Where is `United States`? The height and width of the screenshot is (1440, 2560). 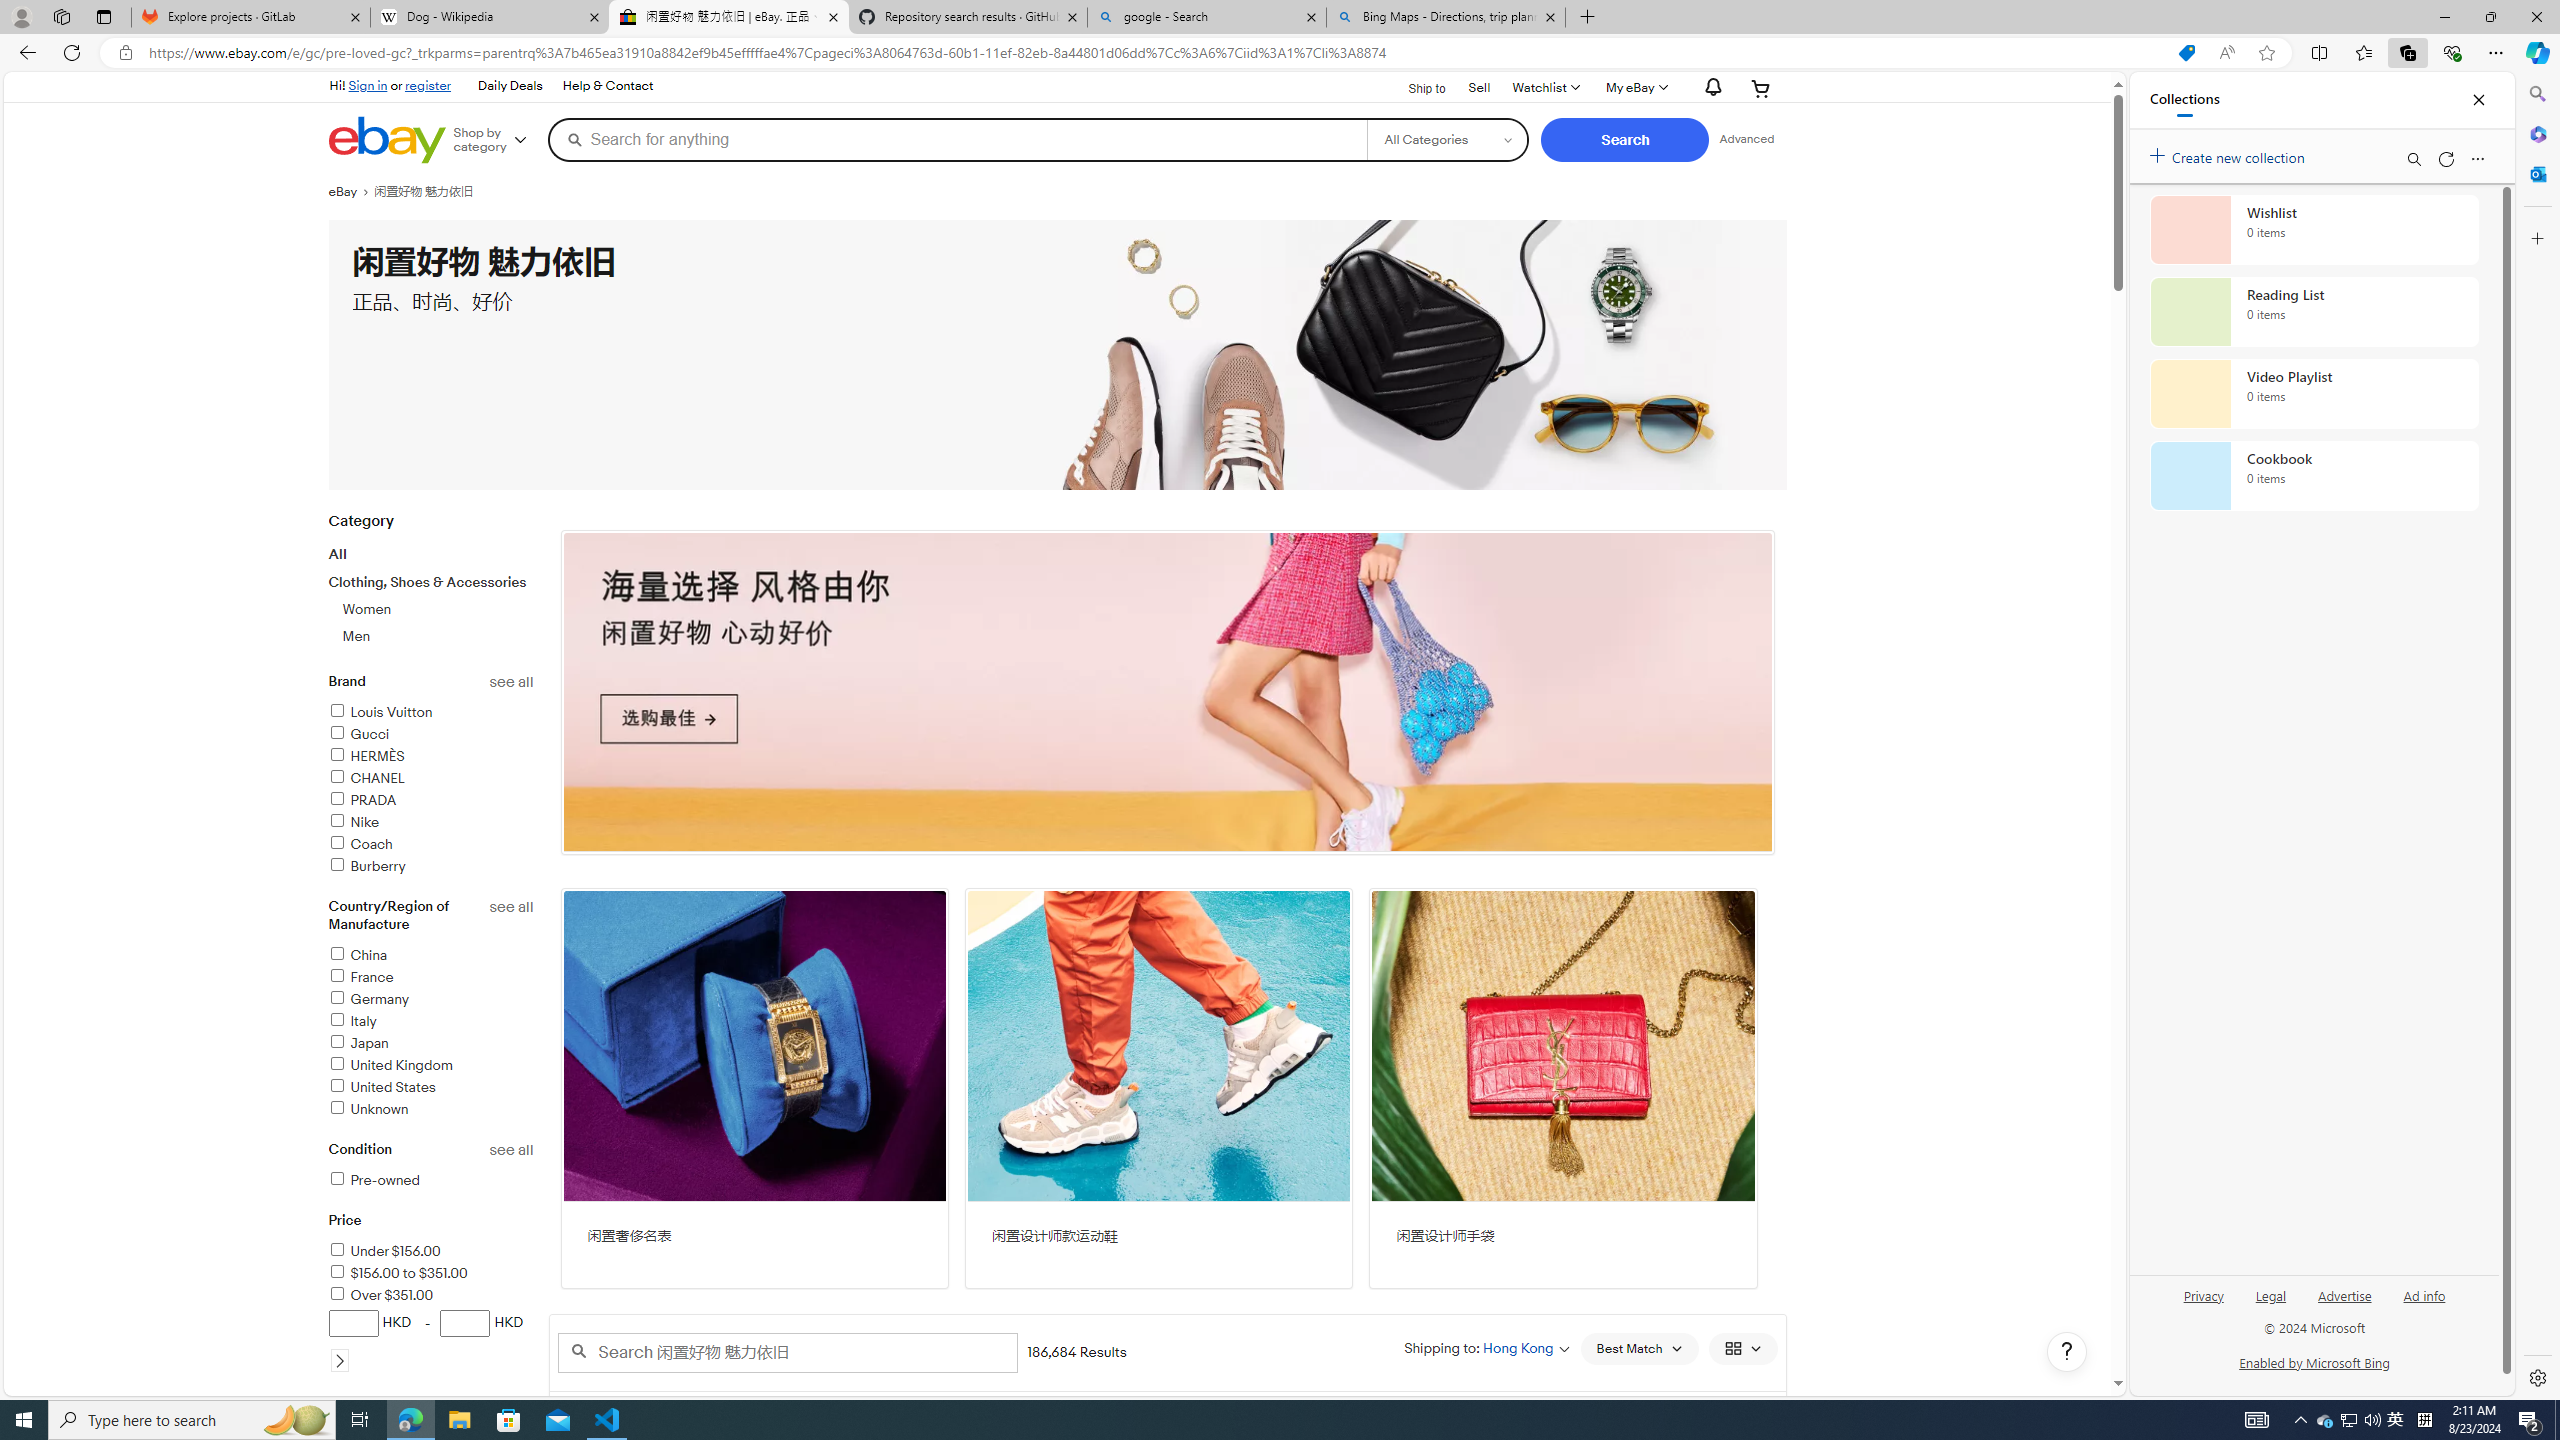
United States is located at coordinates (381, 1086).